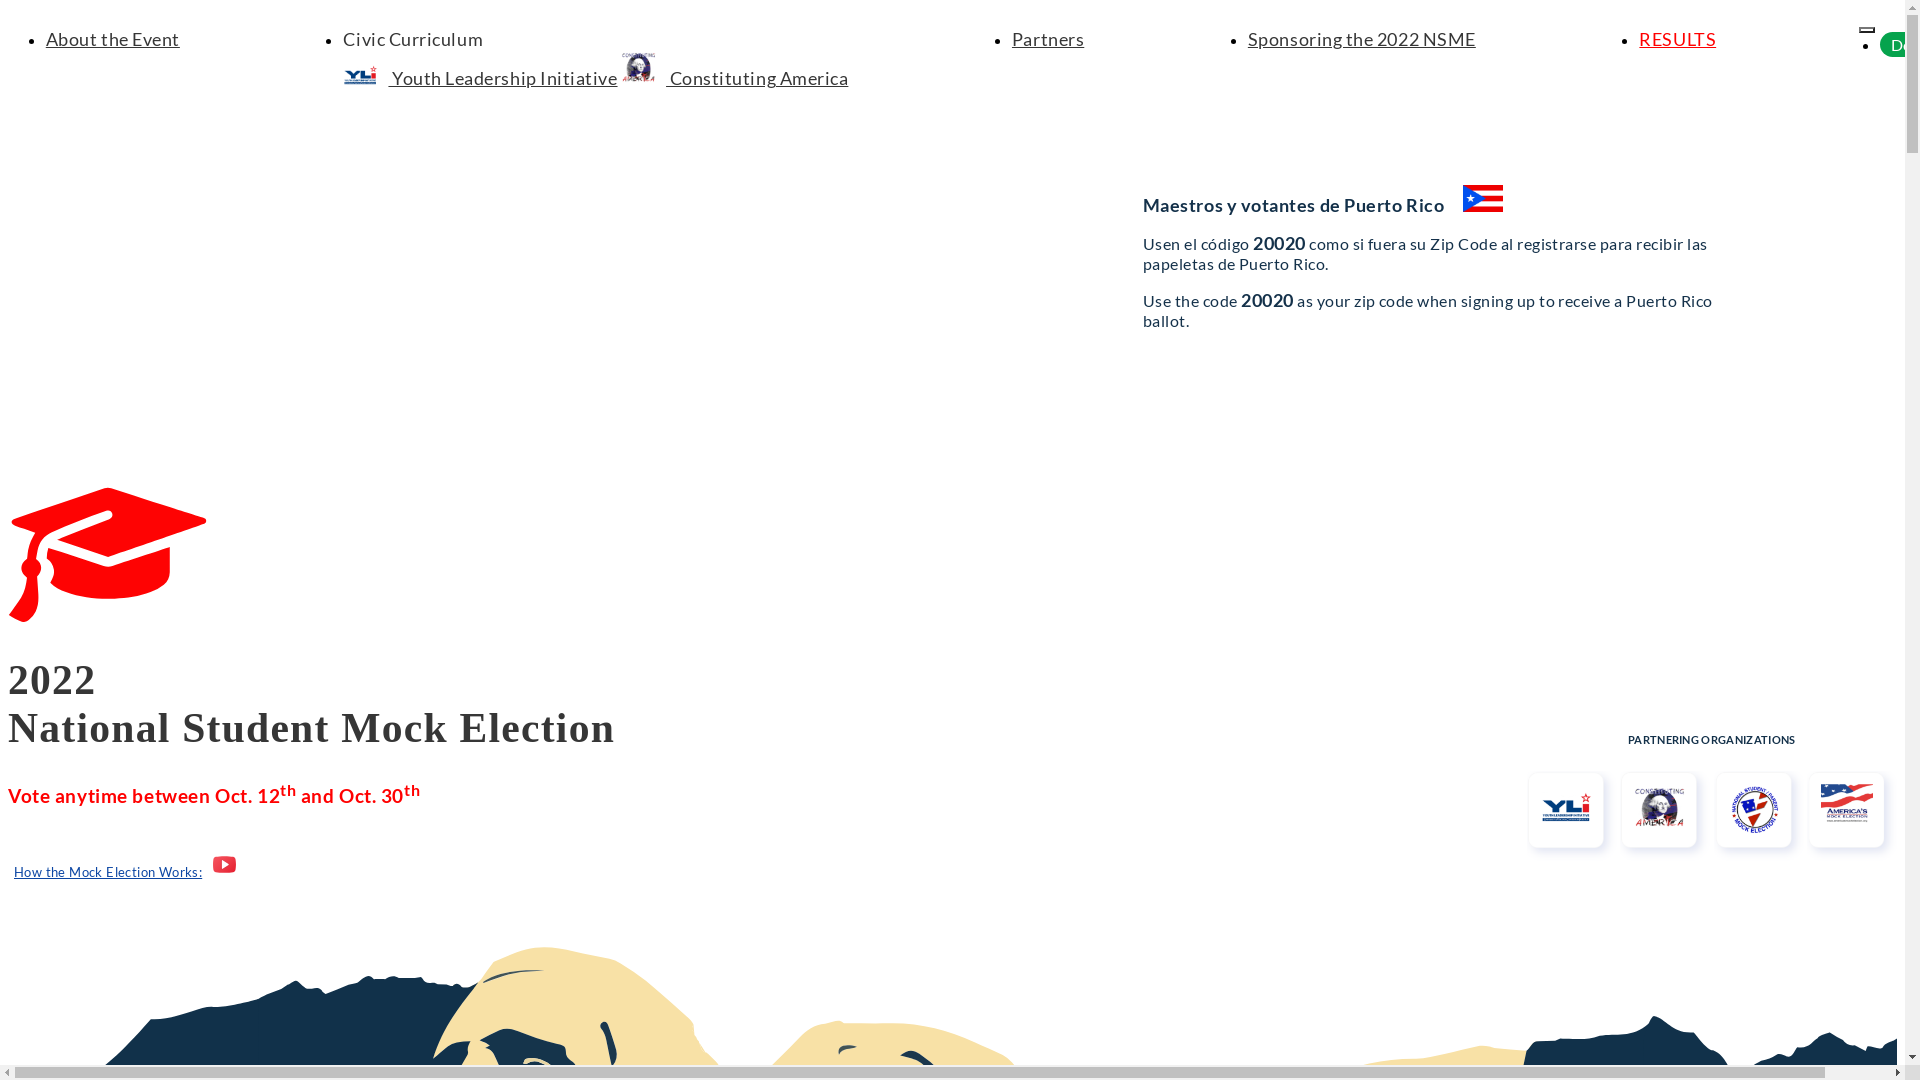 The height and width of the screenshot is (1080, 1920). I want to click on Civic Curriculum, so click(413, 39).